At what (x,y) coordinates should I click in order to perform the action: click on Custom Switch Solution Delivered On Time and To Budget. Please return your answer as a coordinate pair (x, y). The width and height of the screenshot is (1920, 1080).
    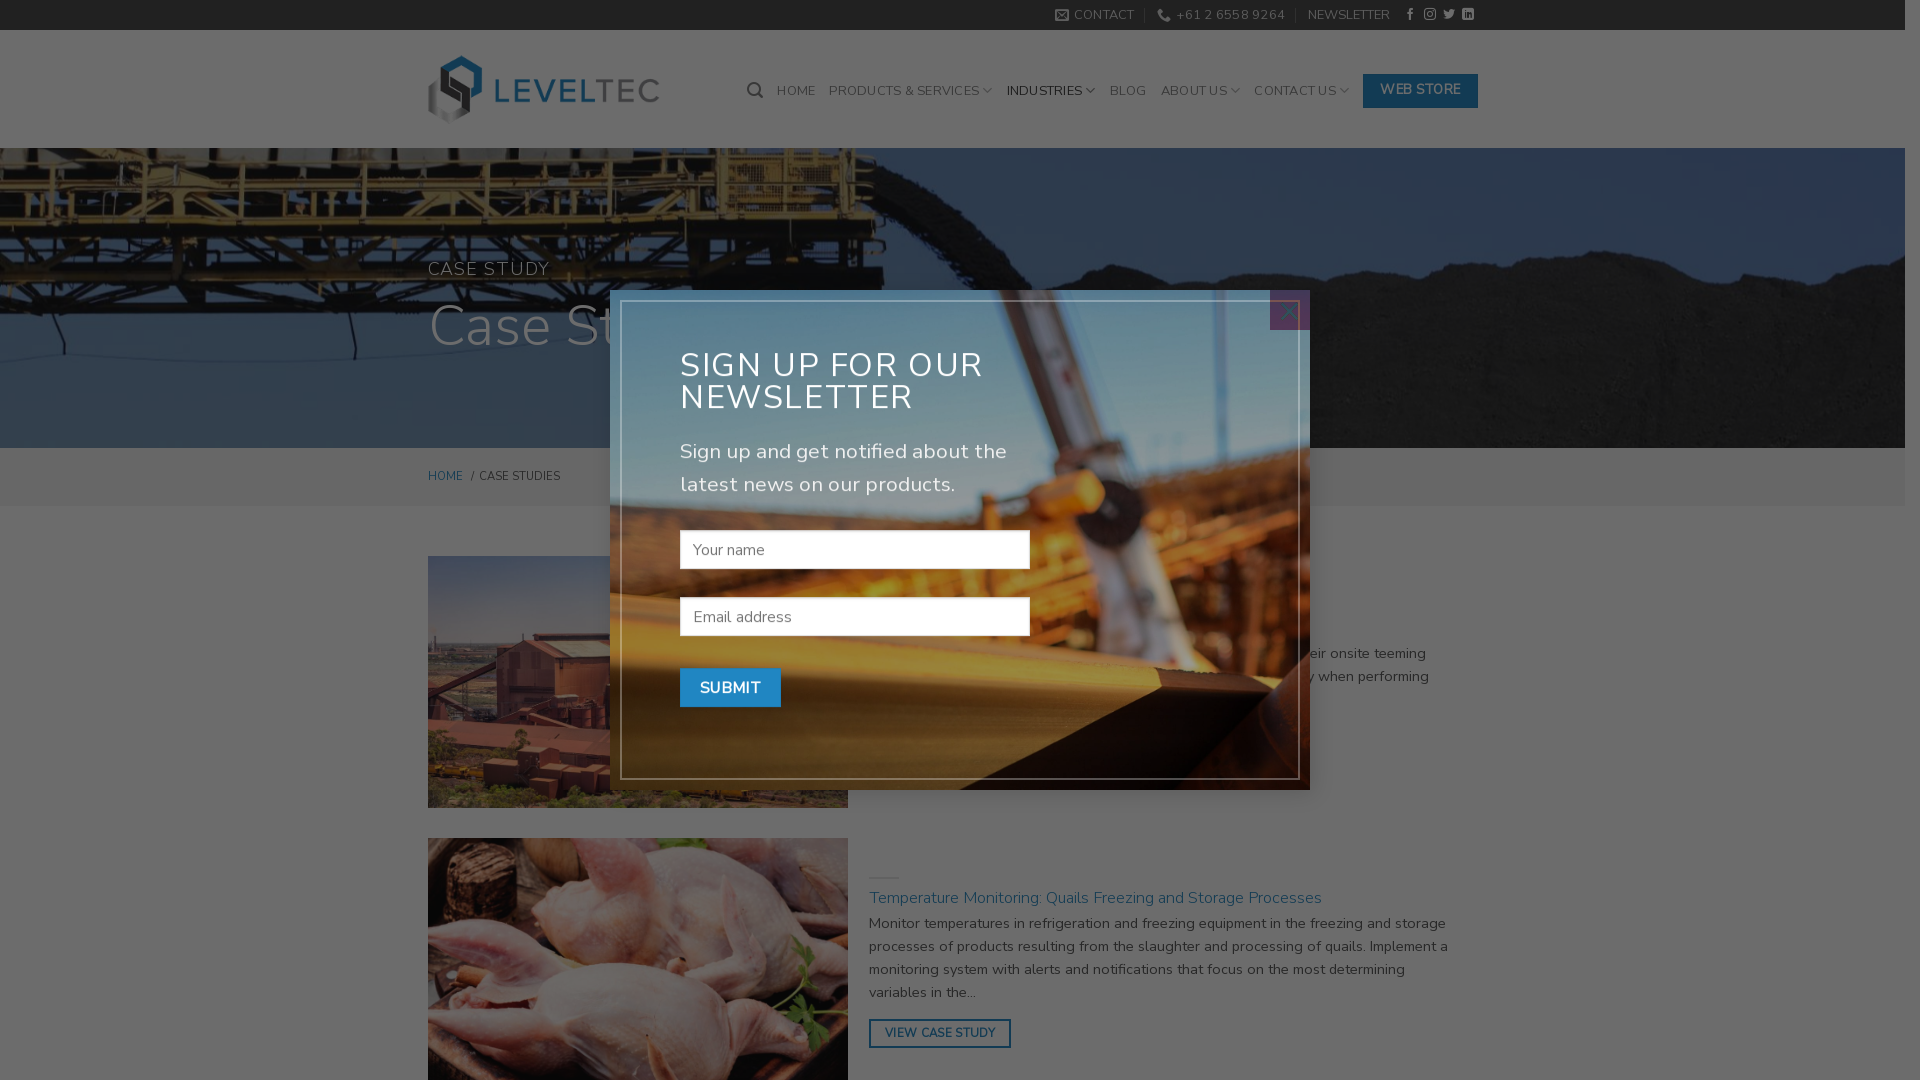
    Looking at the image, I should click on (1077, 628).